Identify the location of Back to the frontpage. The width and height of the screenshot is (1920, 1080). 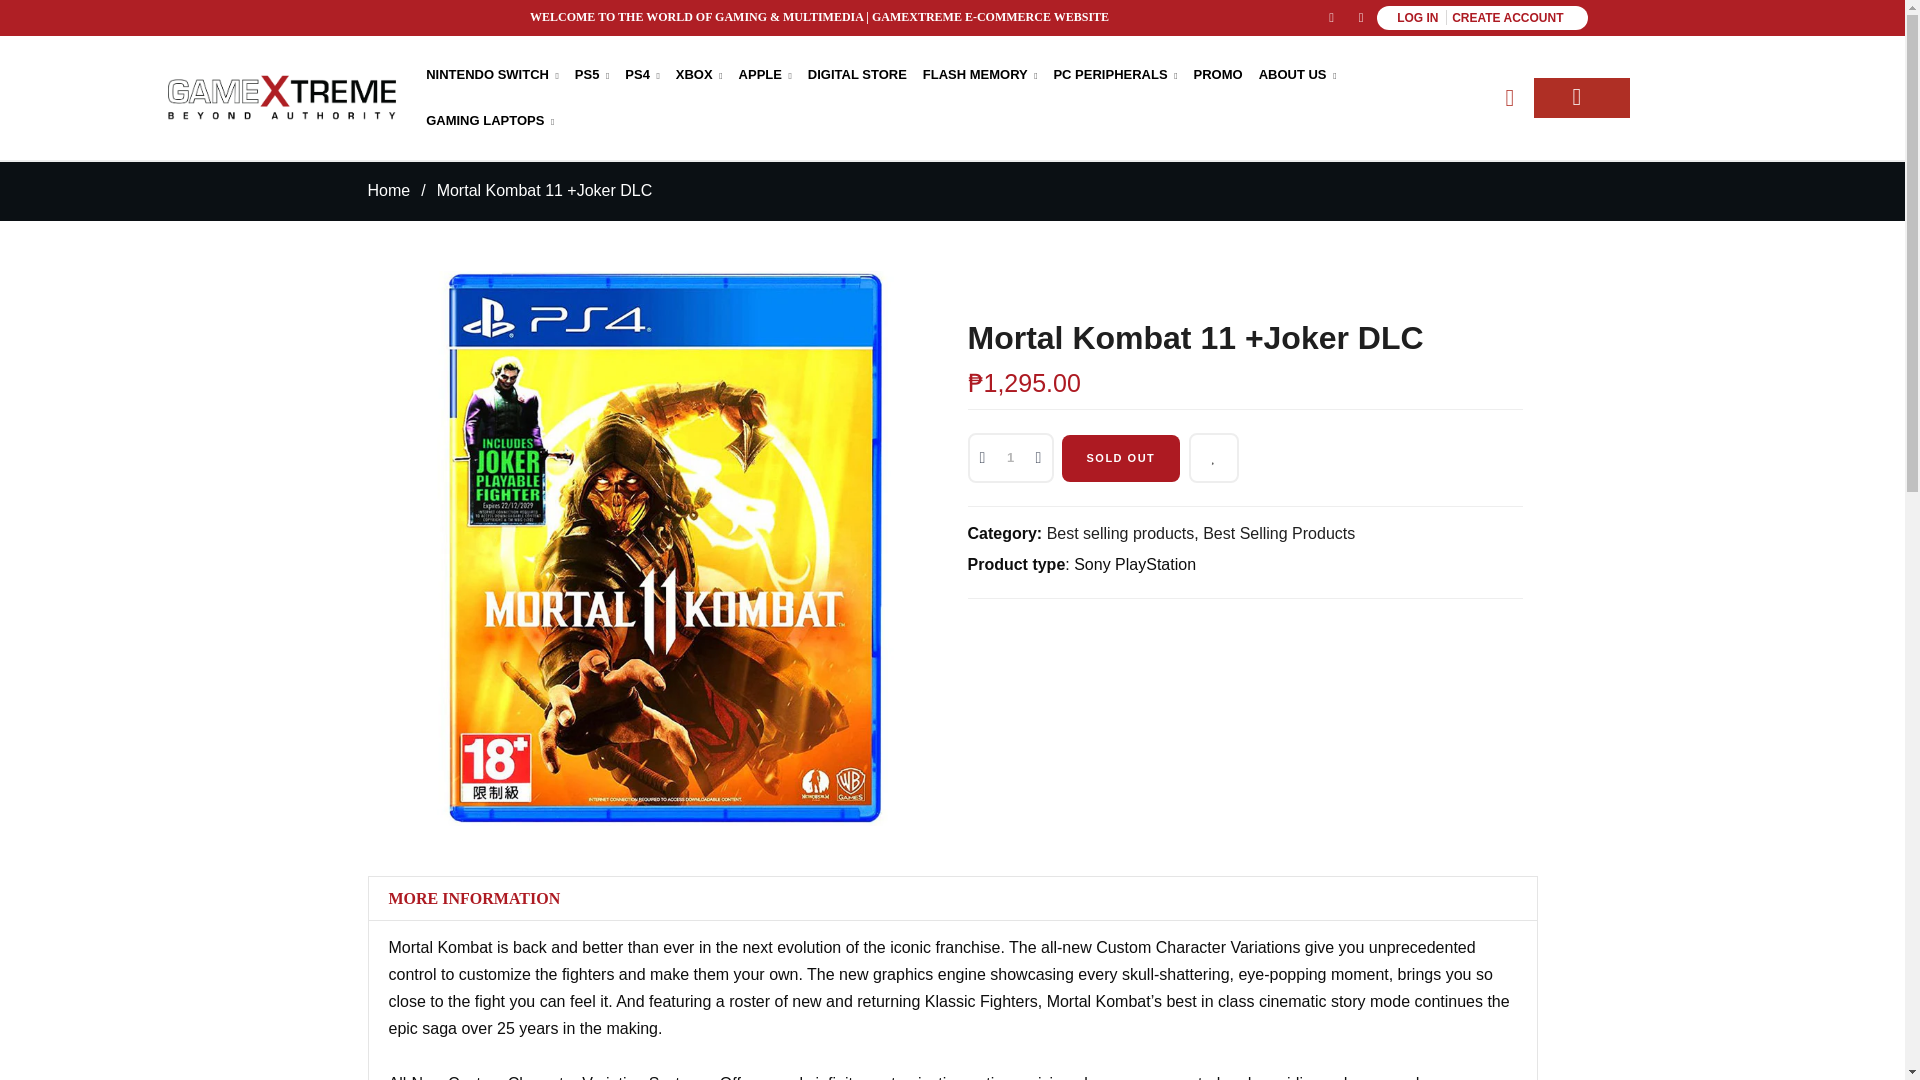
(389, 190).